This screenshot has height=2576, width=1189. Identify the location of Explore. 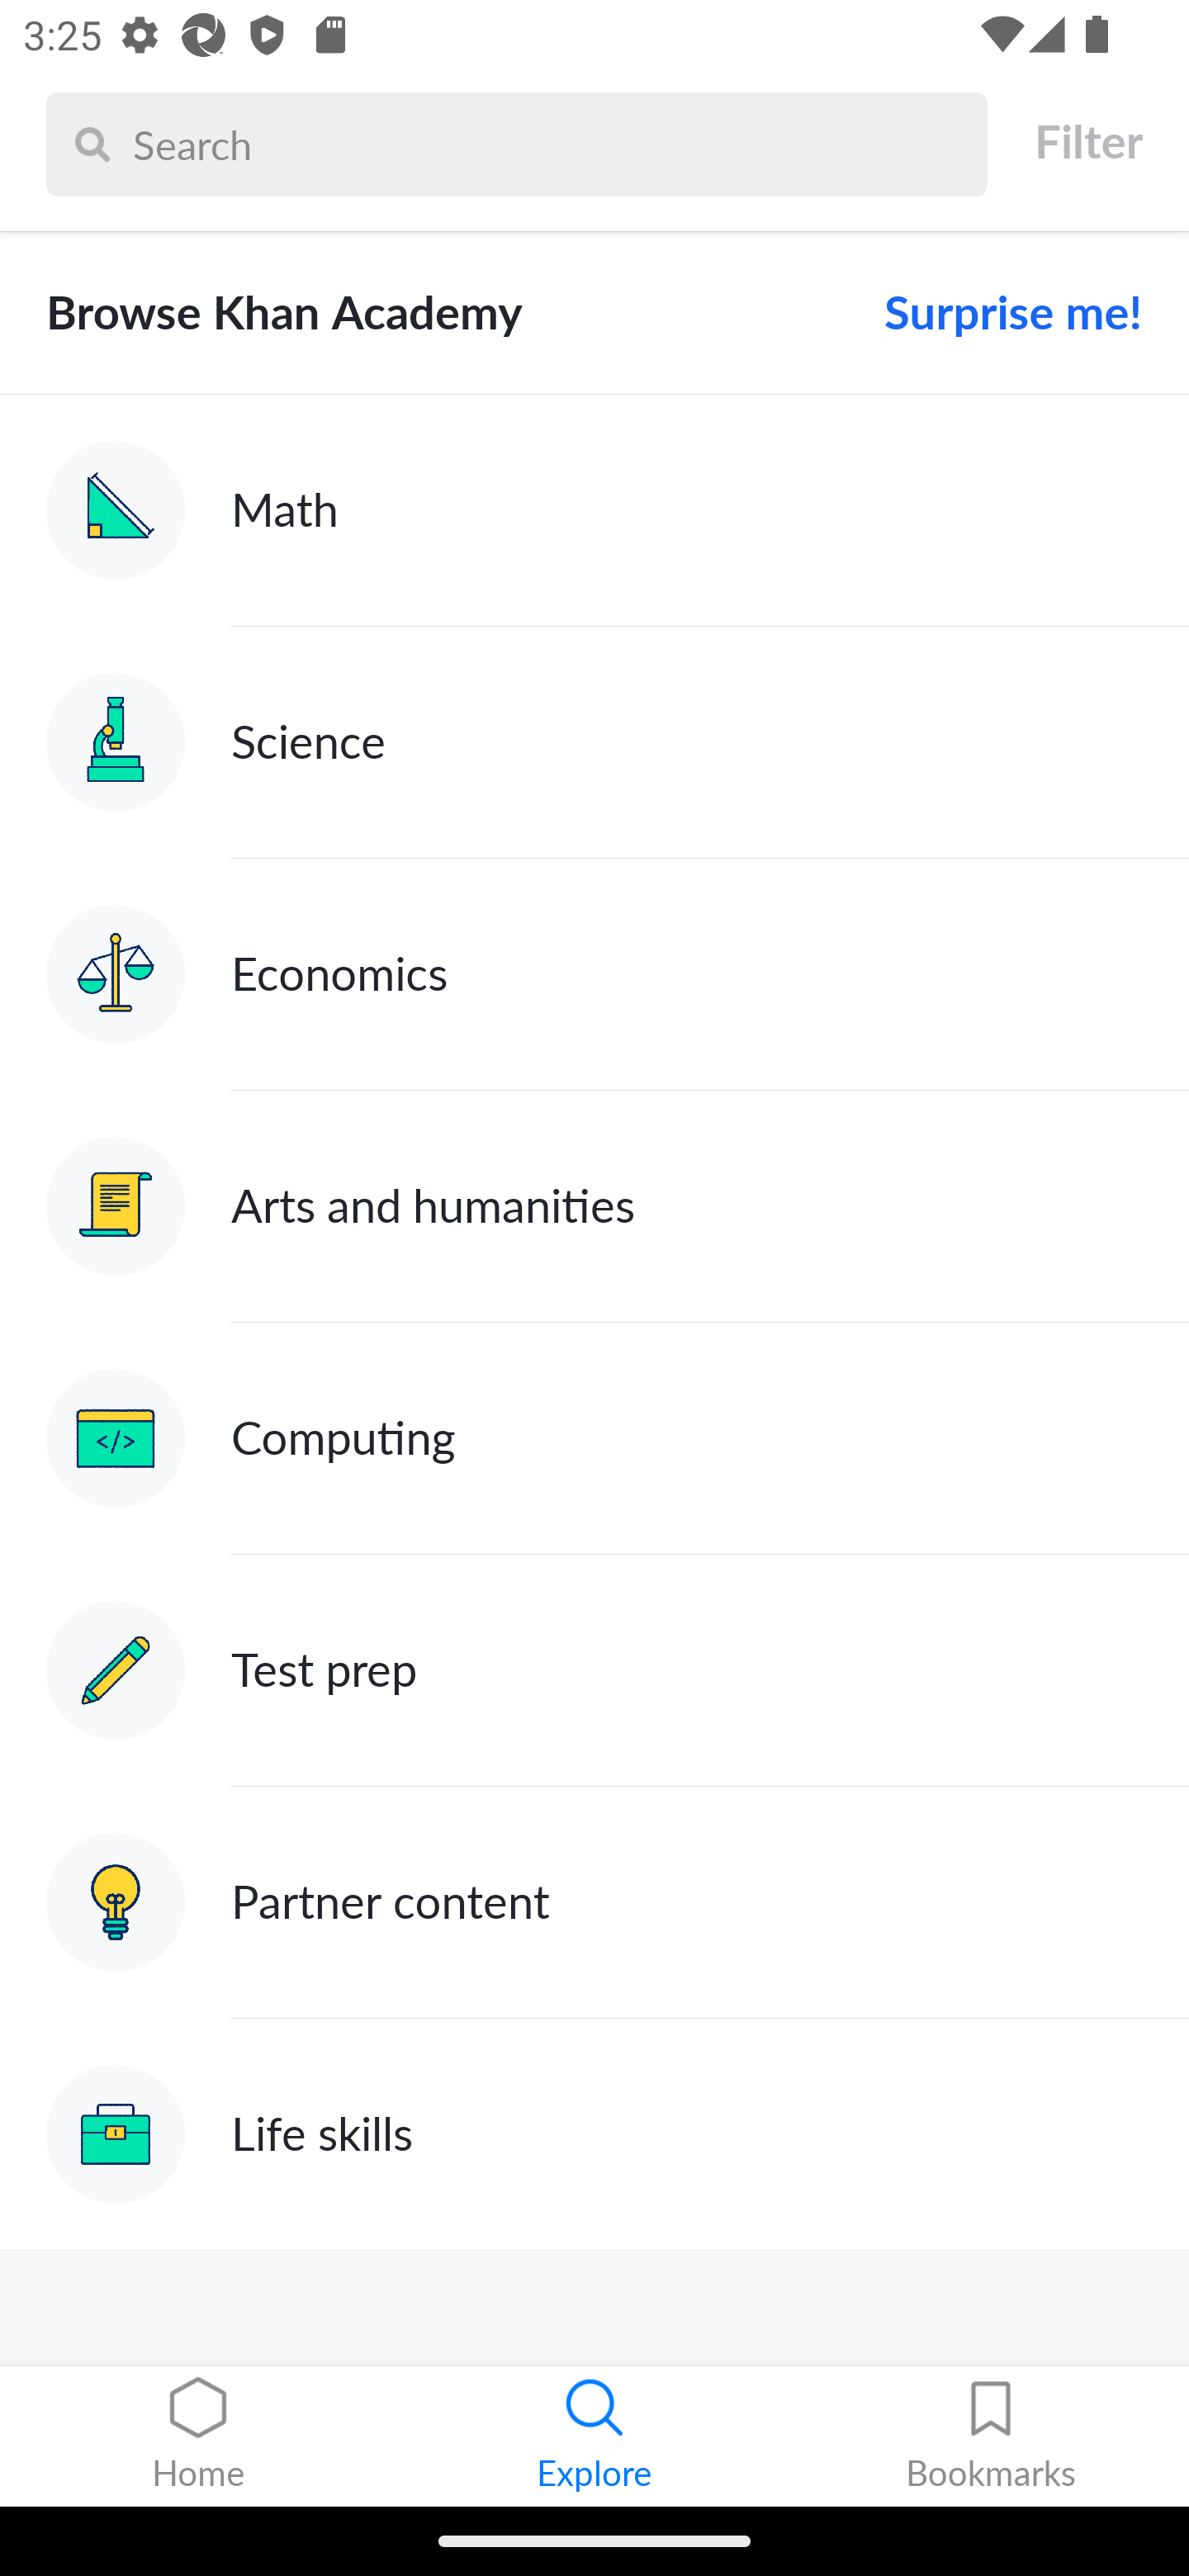
(594, 2436).